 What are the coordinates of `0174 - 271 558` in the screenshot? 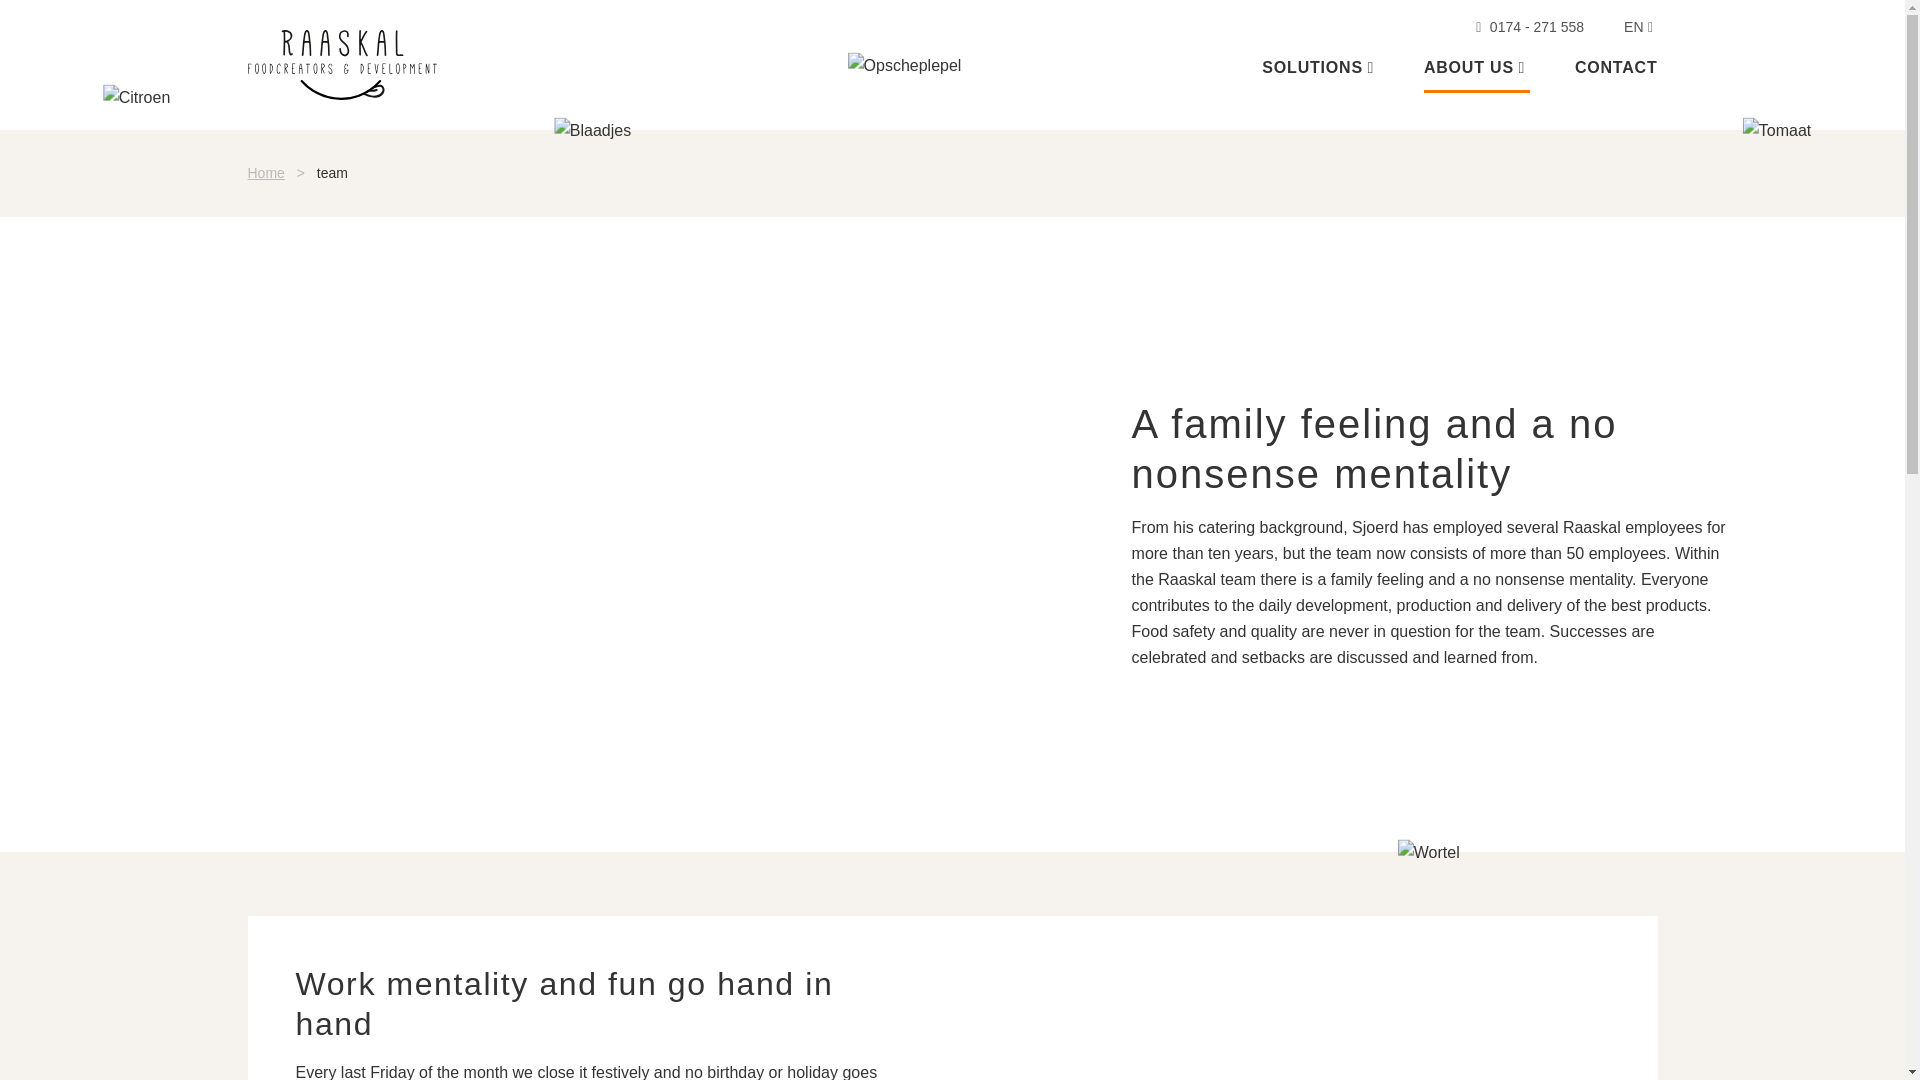 It's located at (1528, 26).